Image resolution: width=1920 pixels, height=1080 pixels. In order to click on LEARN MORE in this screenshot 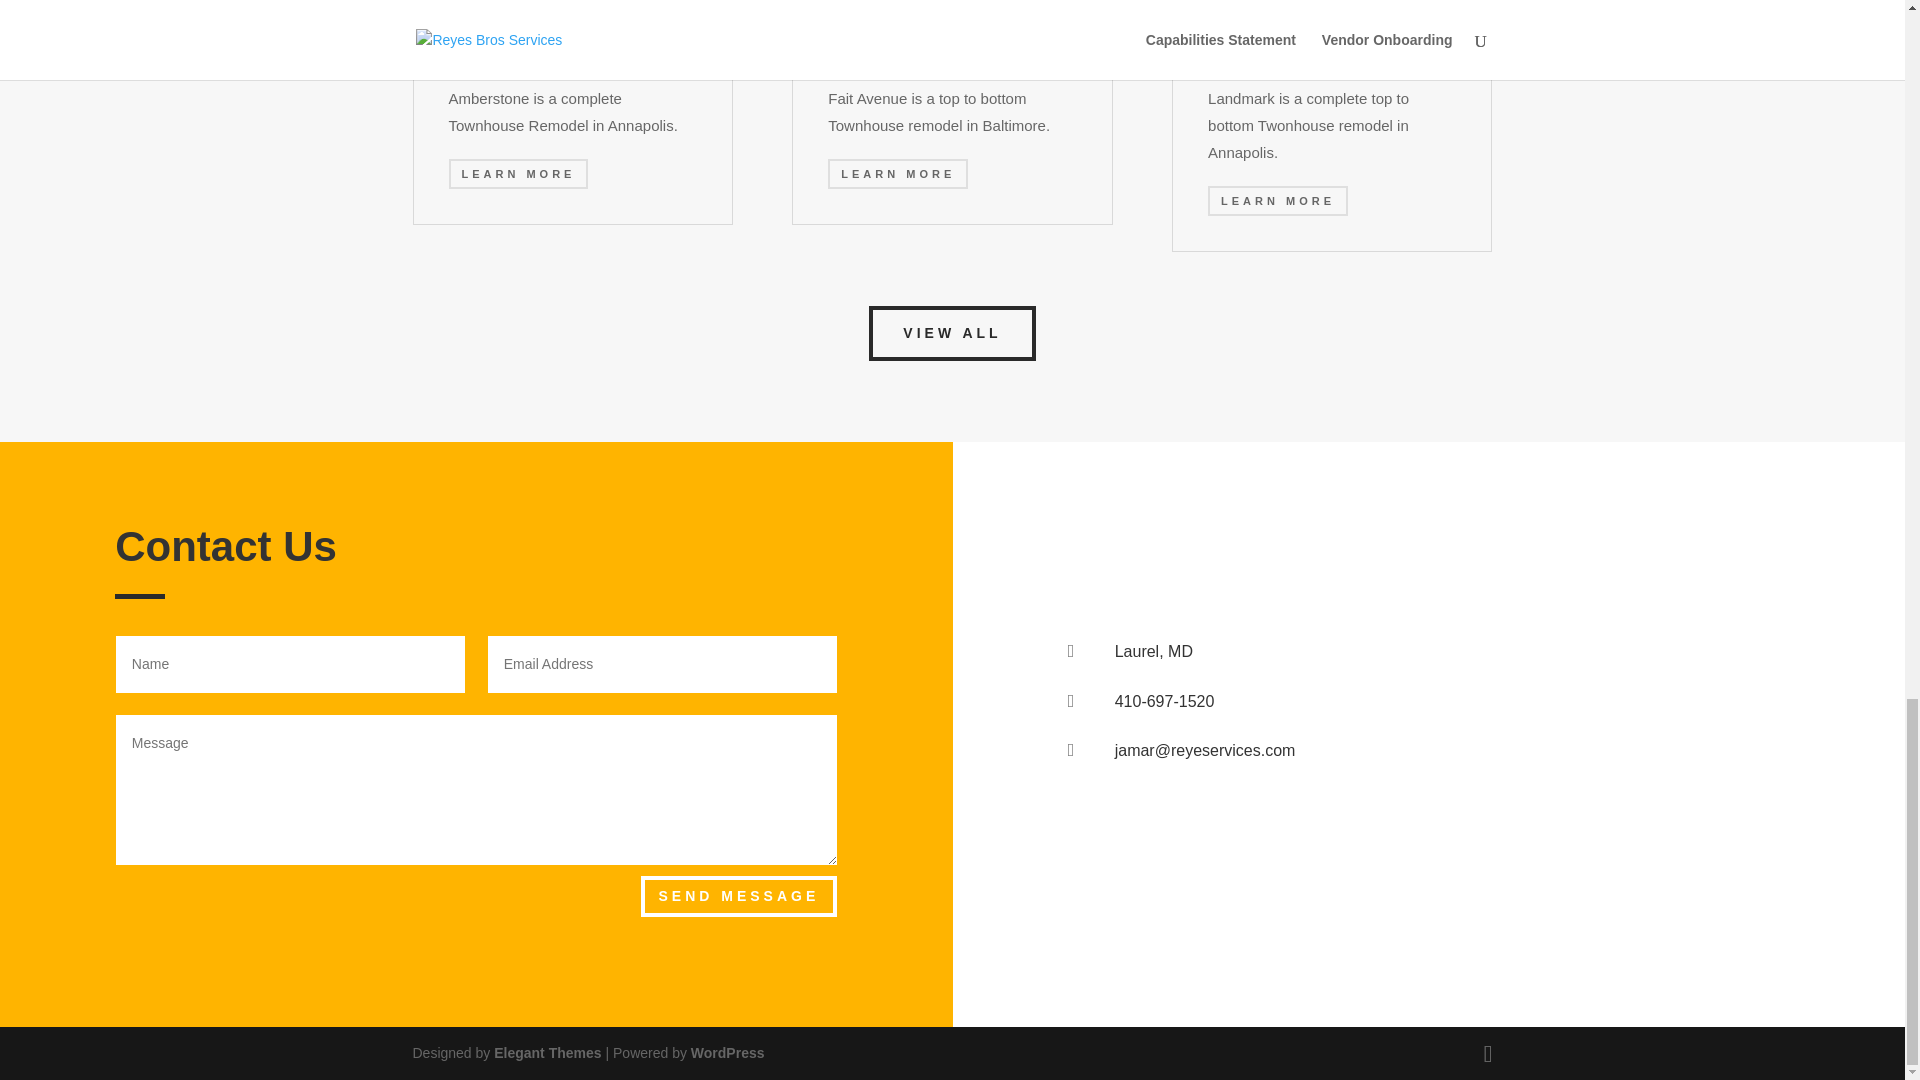, I will do `click(897, 172)`.